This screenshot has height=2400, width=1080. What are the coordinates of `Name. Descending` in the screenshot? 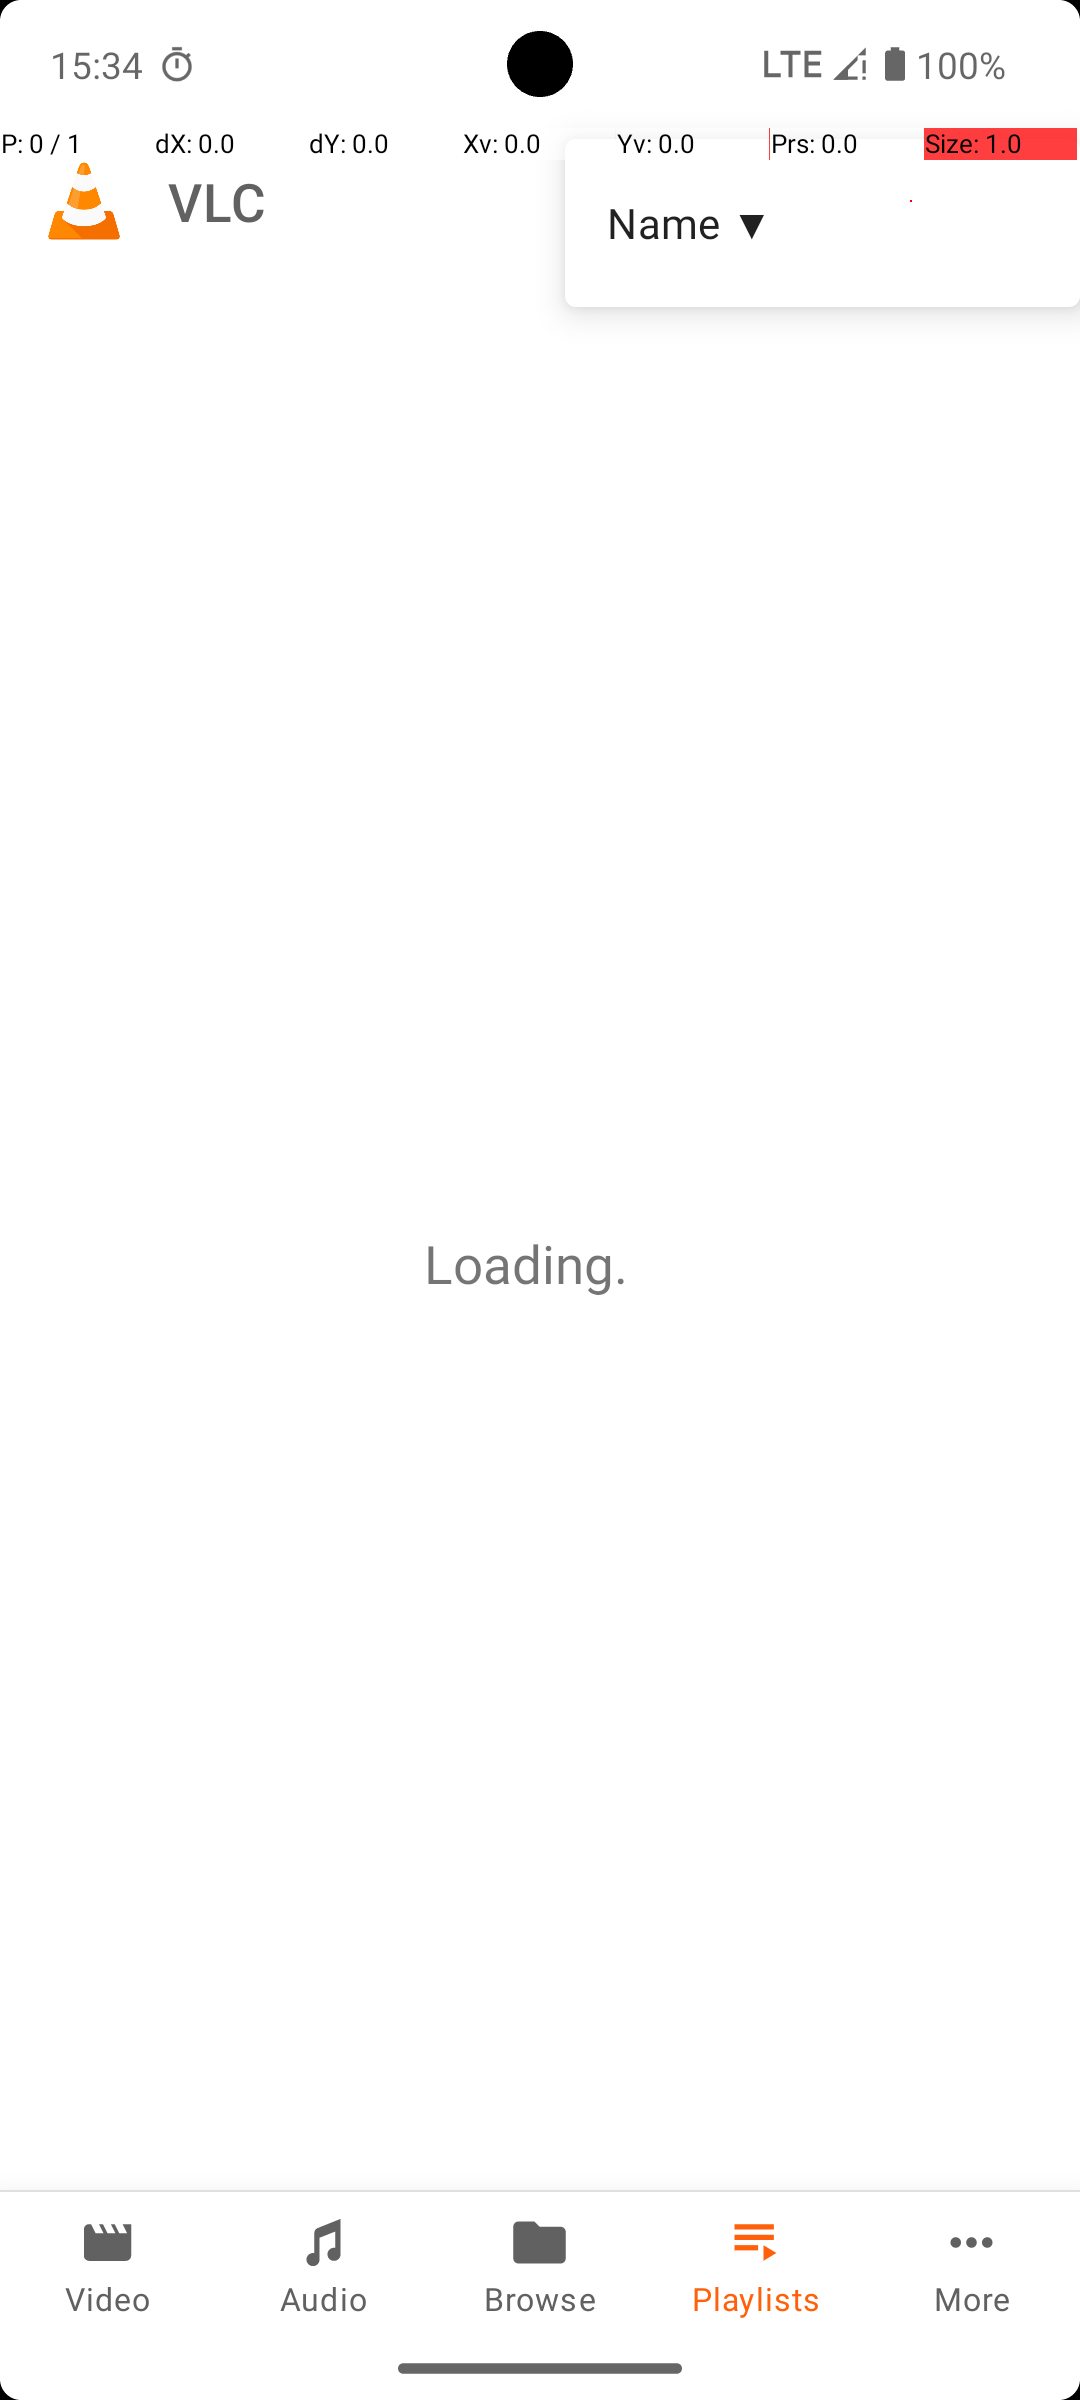 It's located at (822, 223).